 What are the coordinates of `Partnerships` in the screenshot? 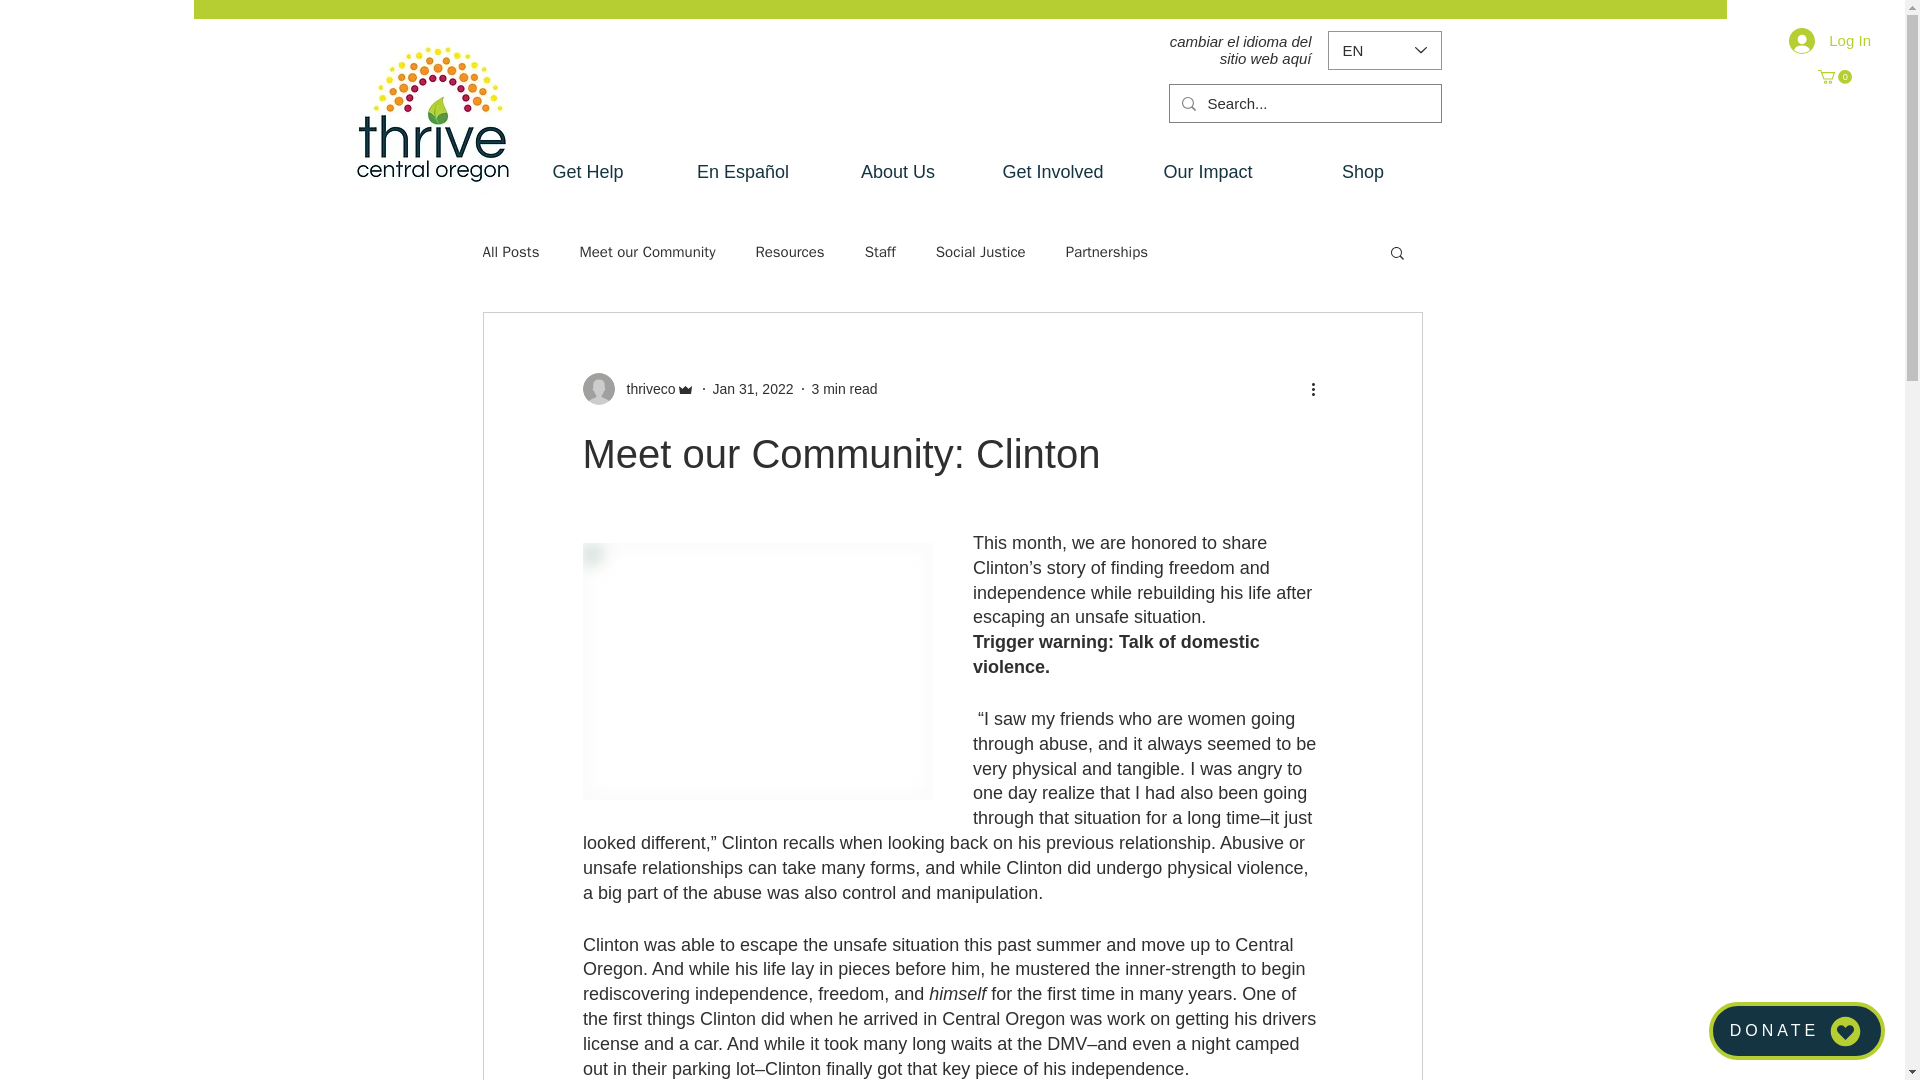 It's located at (1106, 251).